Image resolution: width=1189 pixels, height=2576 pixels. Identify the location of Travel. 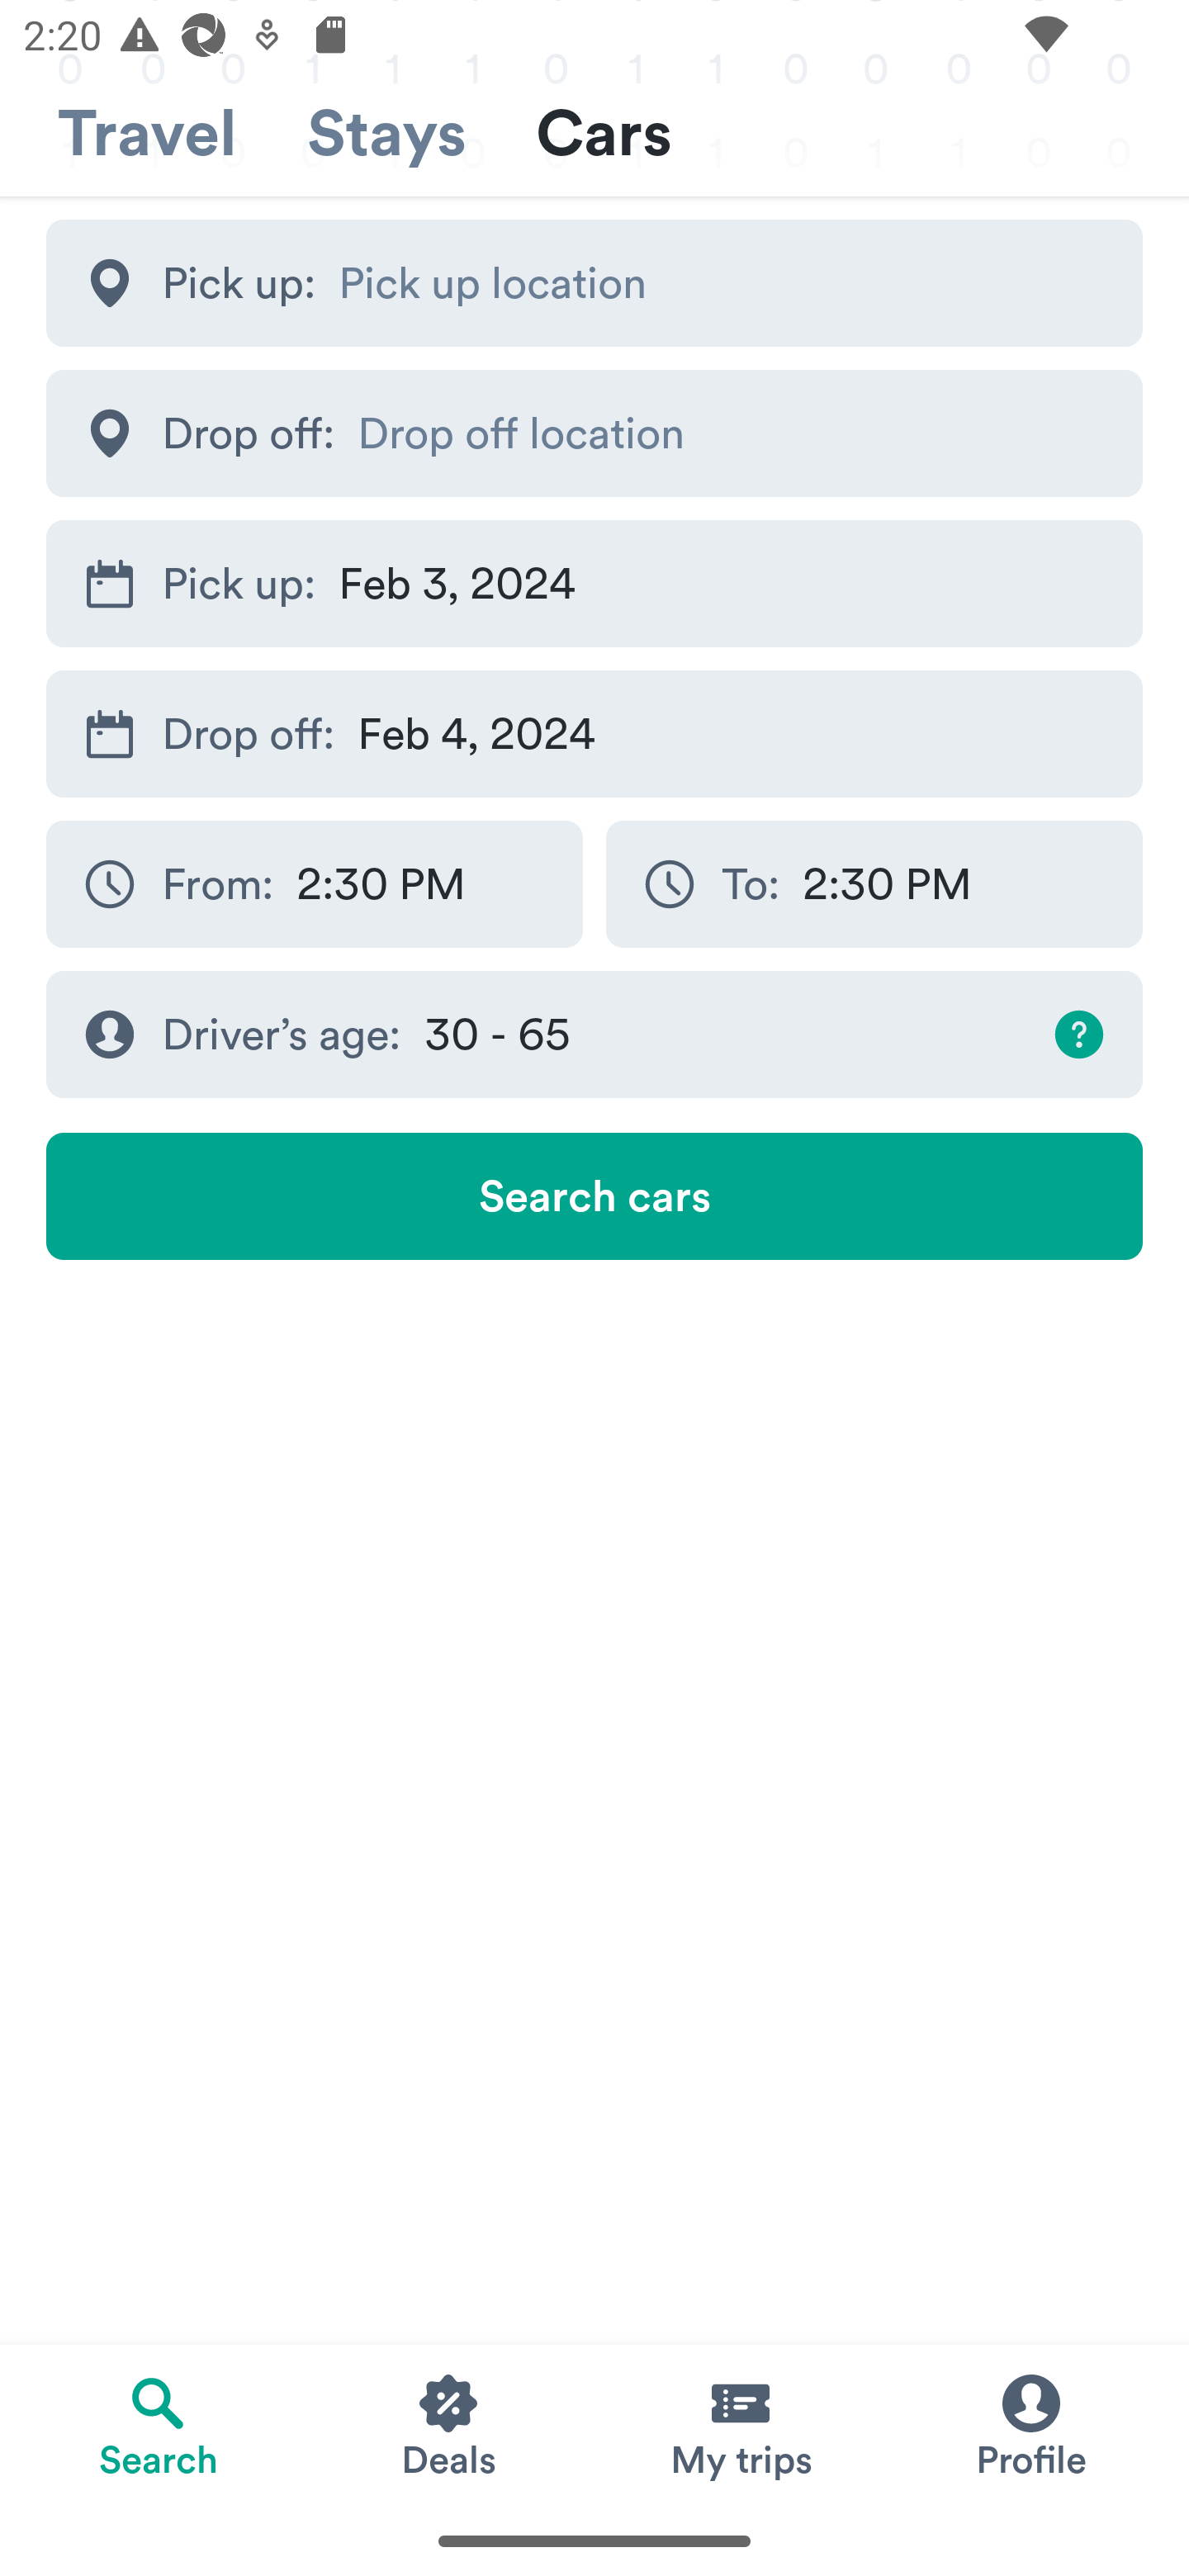
(147, 134).